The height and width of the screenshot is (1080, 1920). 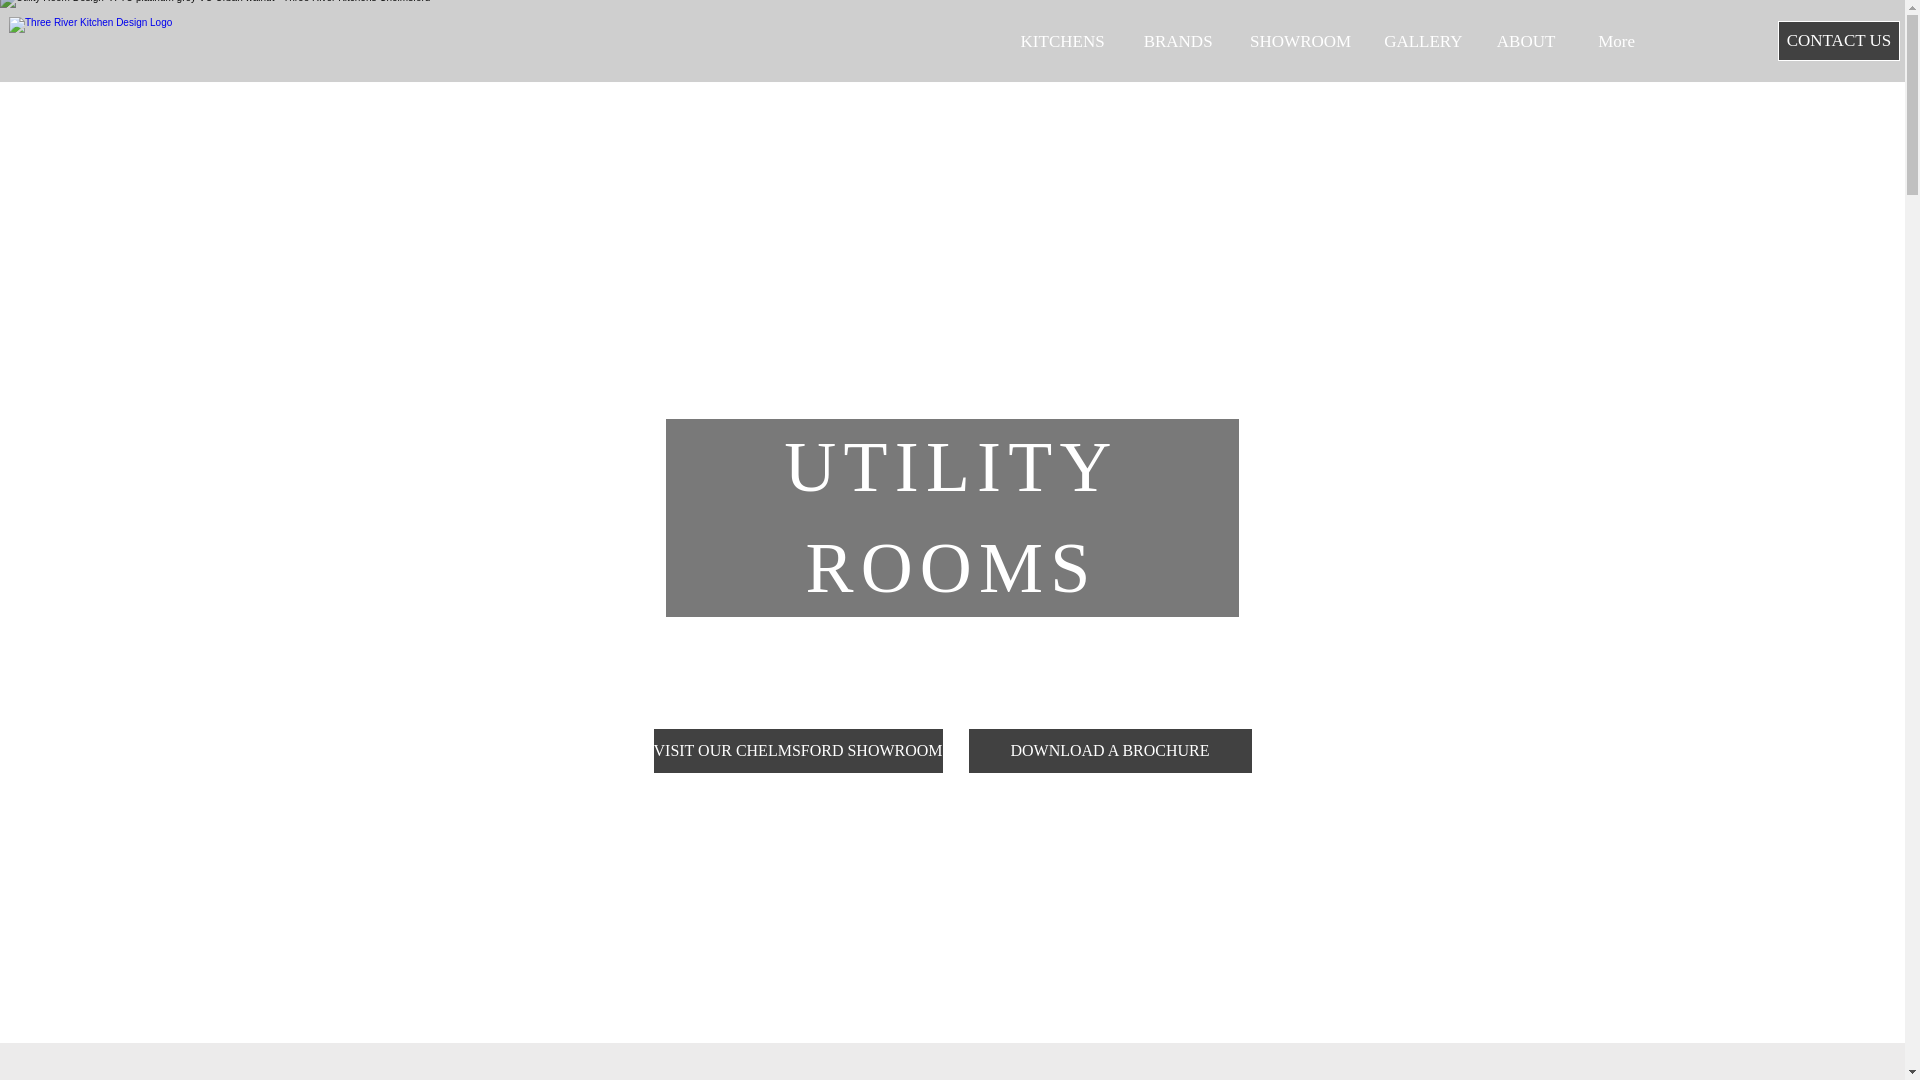 What do you see at coordinates (1838, 40) in the screenshot?
I see `CONTACT US` at bounding box center [1838, 40].